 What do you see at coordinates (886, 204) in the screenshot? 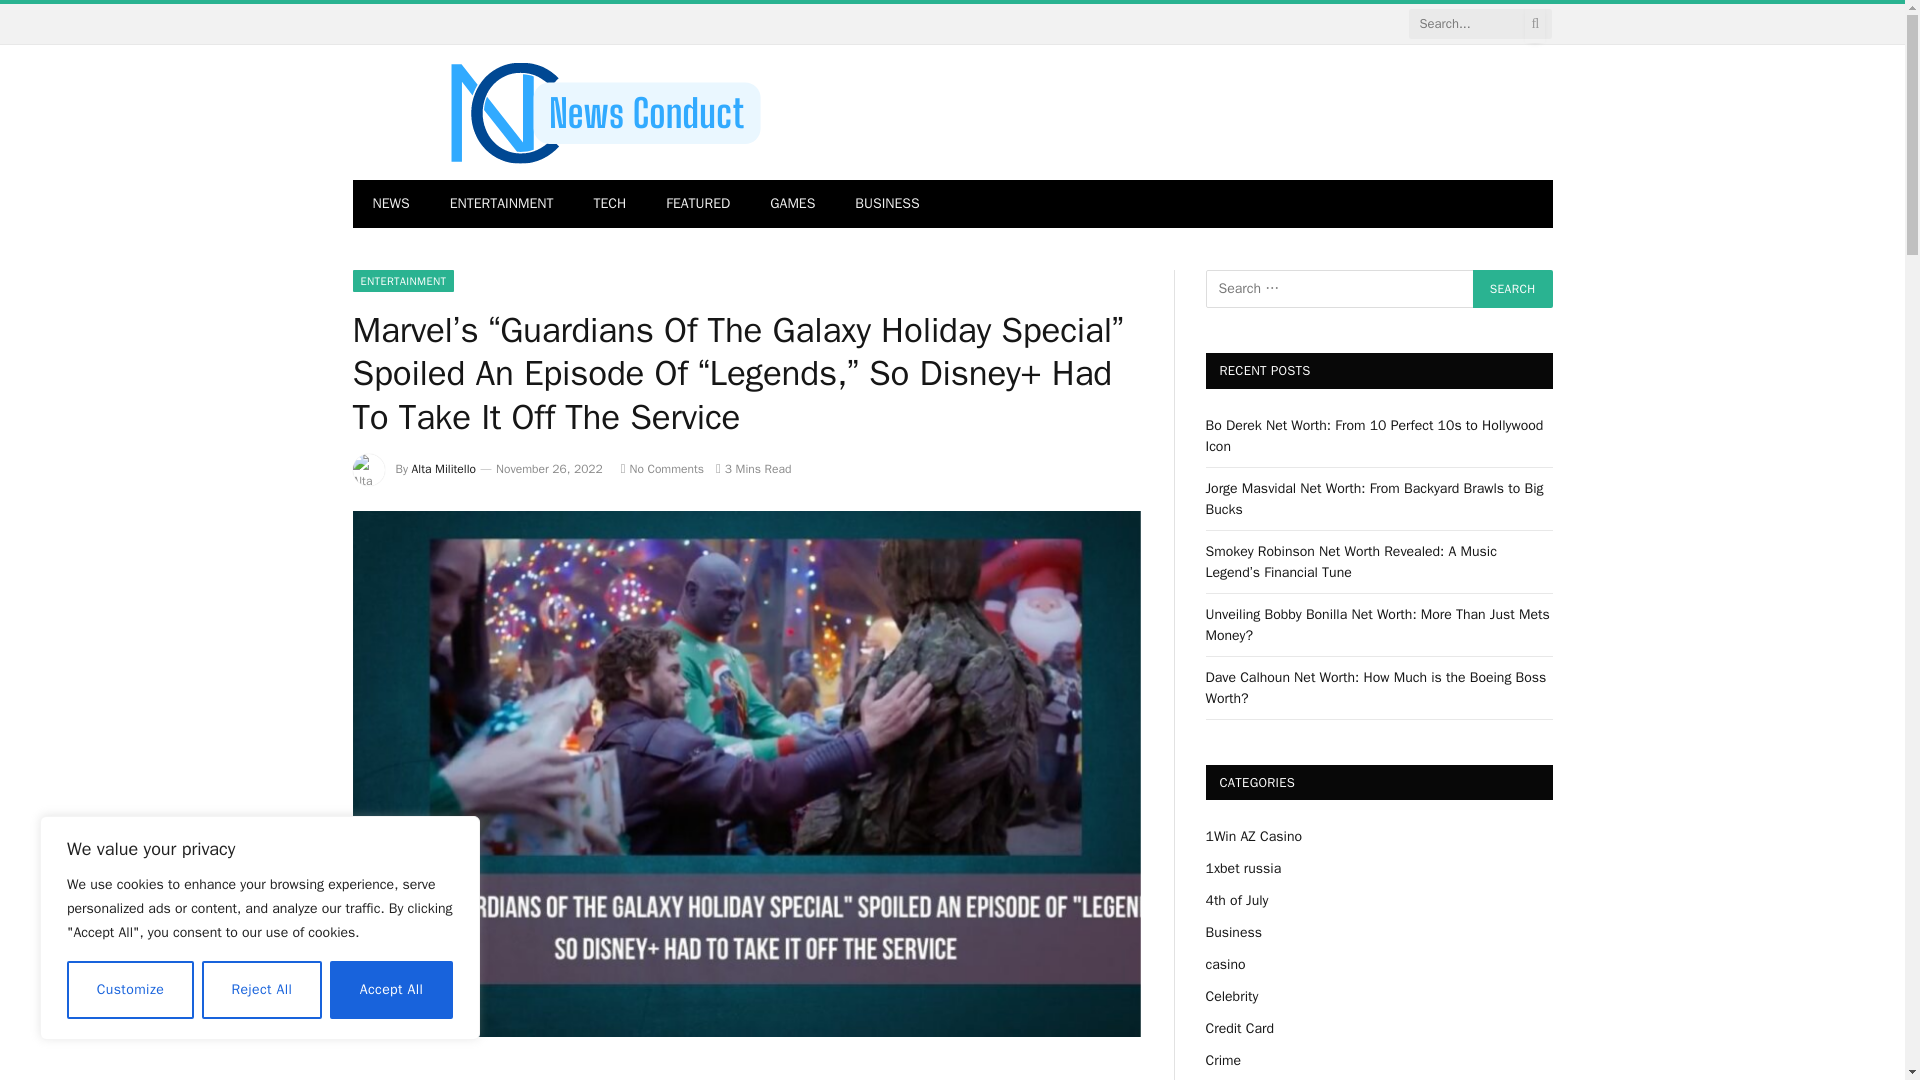
I see `BUSINESS` at bounding box center [886, 204].